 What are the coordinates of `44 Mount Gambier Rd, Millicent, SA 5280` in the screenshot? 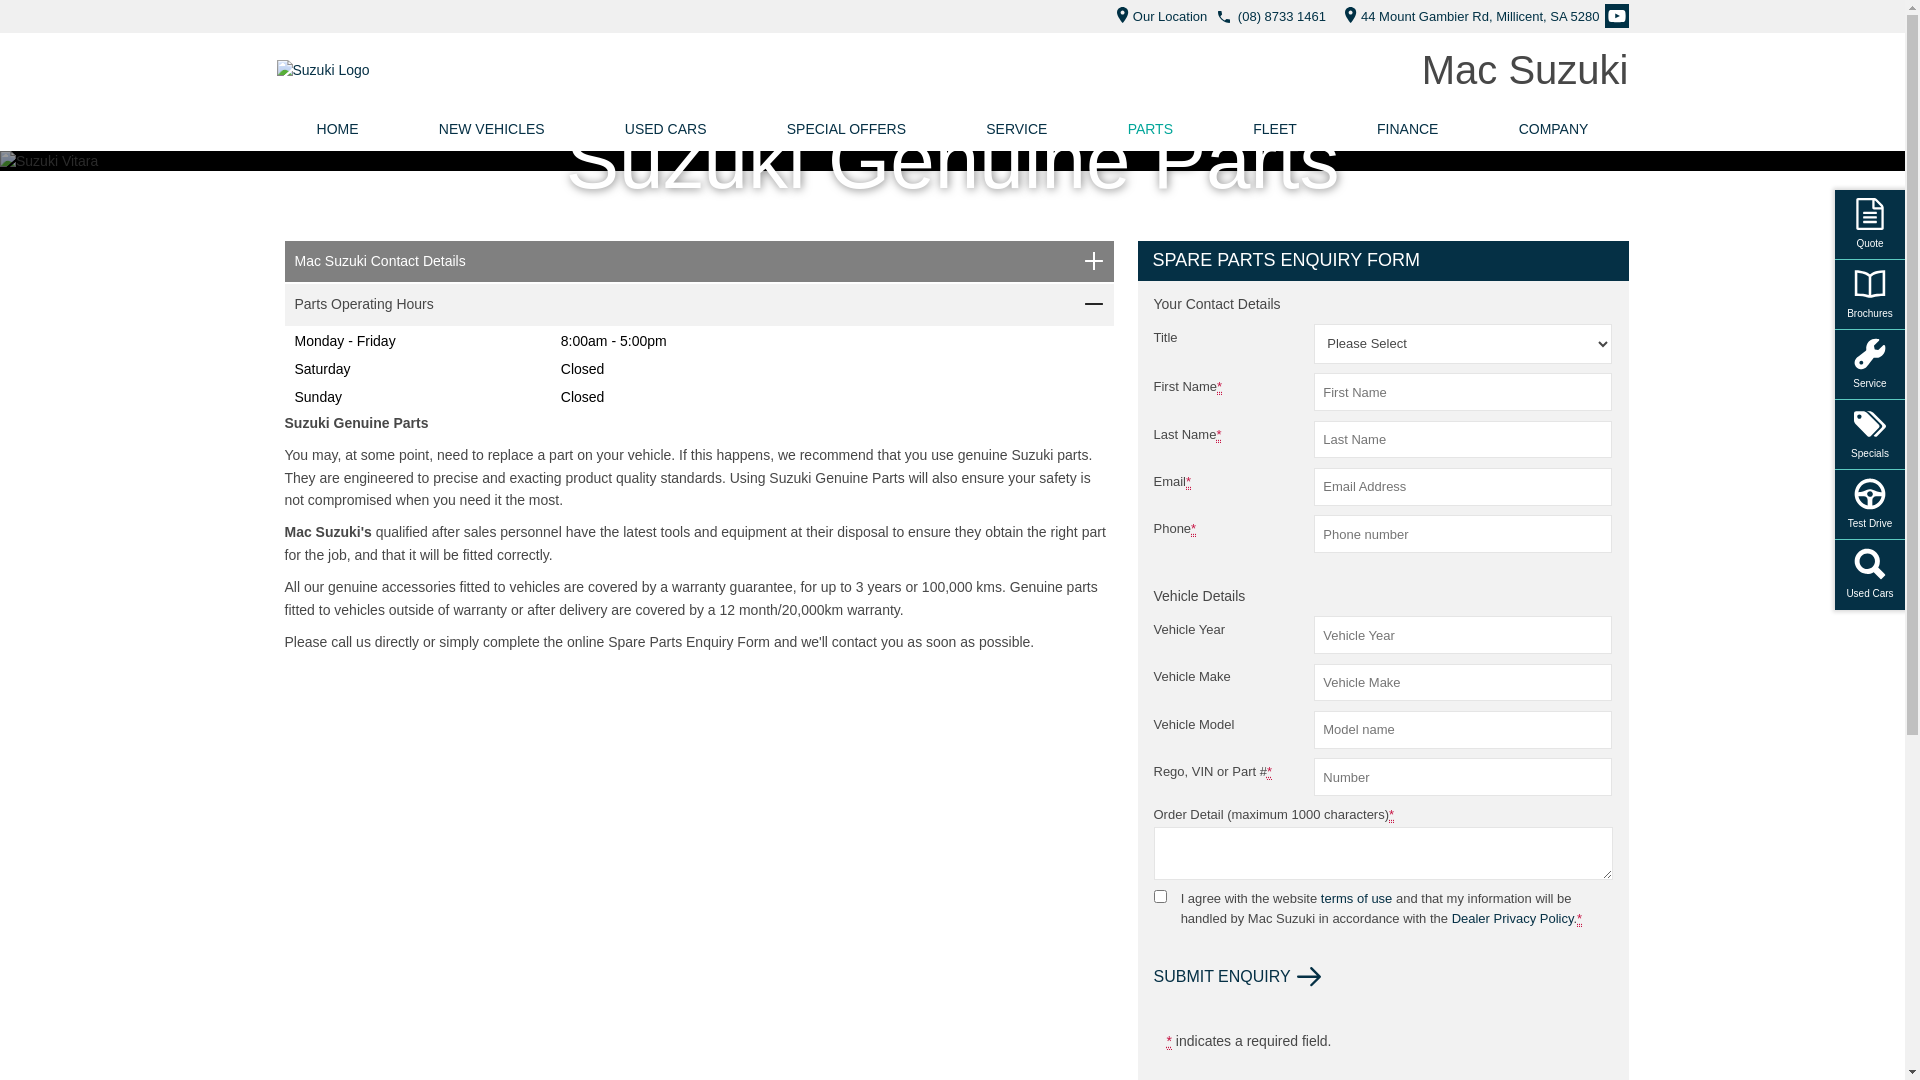 It's located at (1466, 16).